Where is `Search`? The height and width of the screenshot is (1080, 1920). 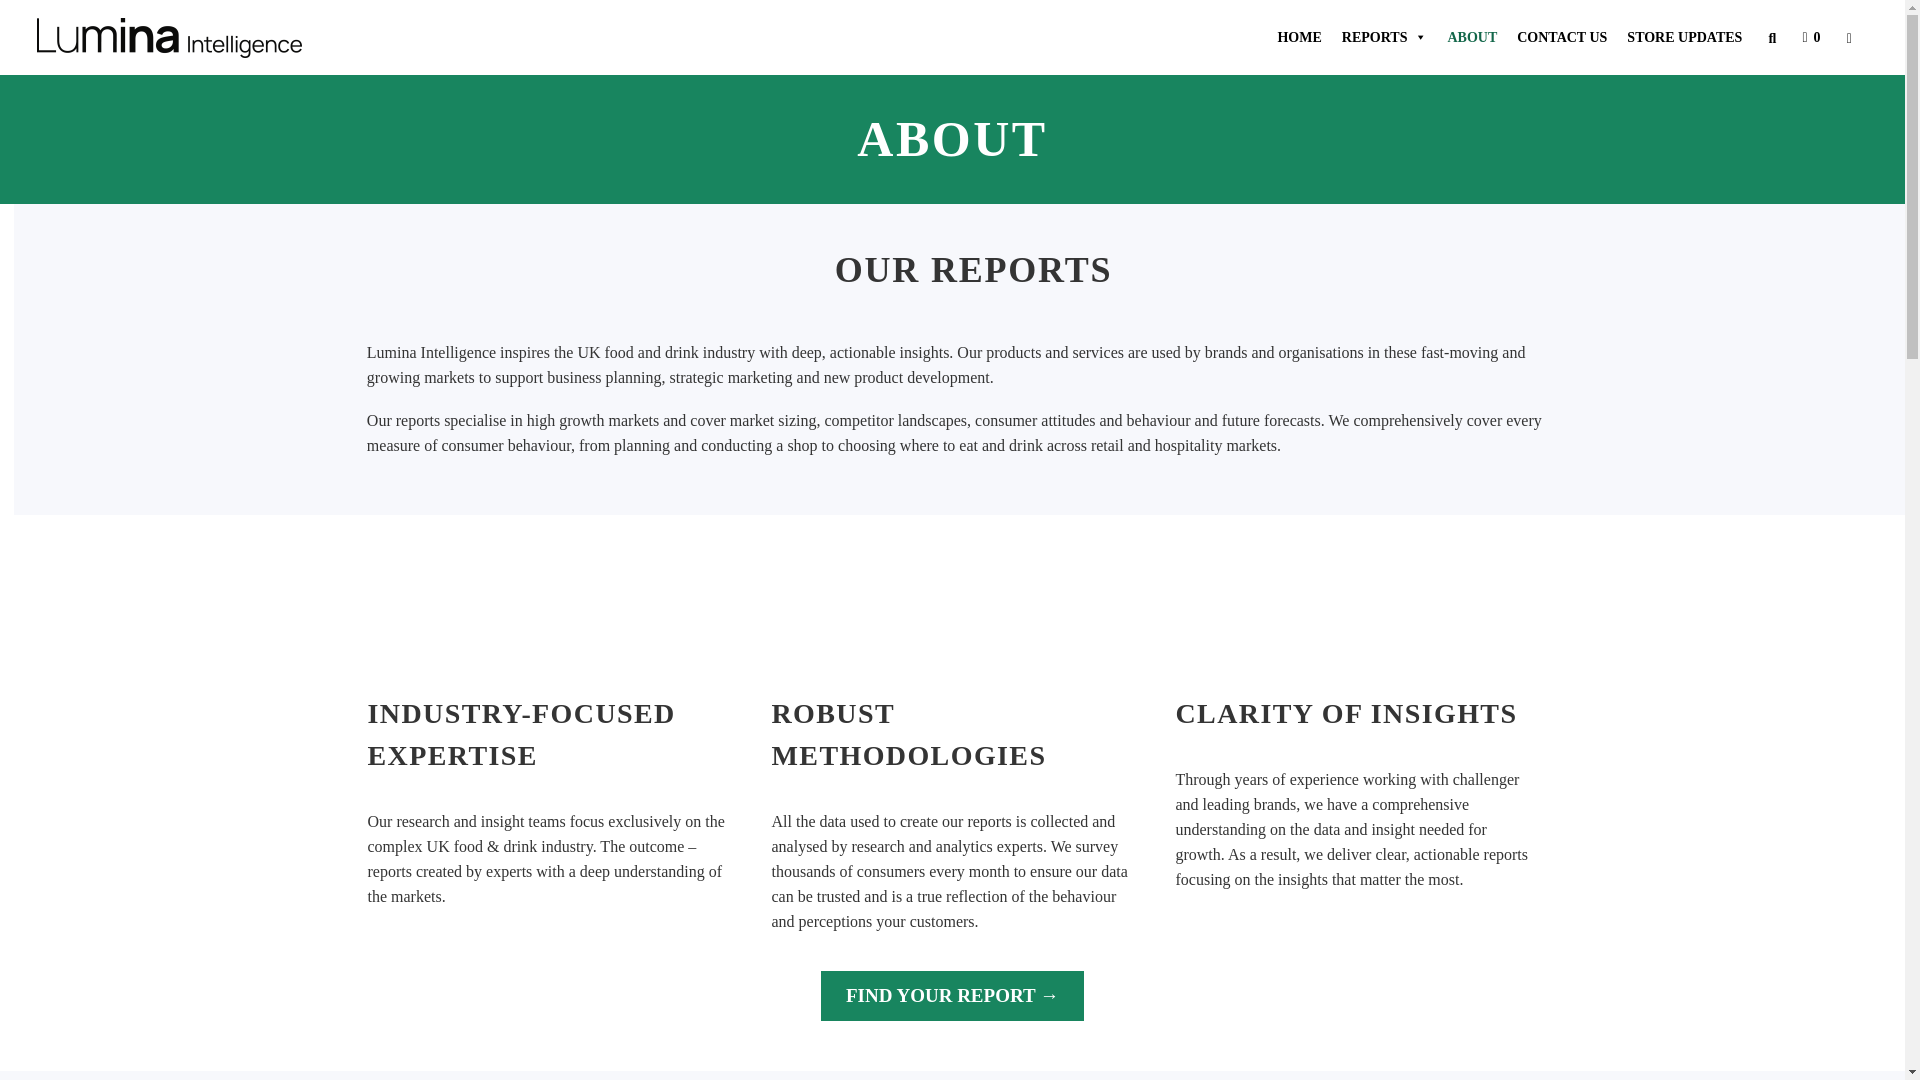 Search is located at coordinates (20, 20).